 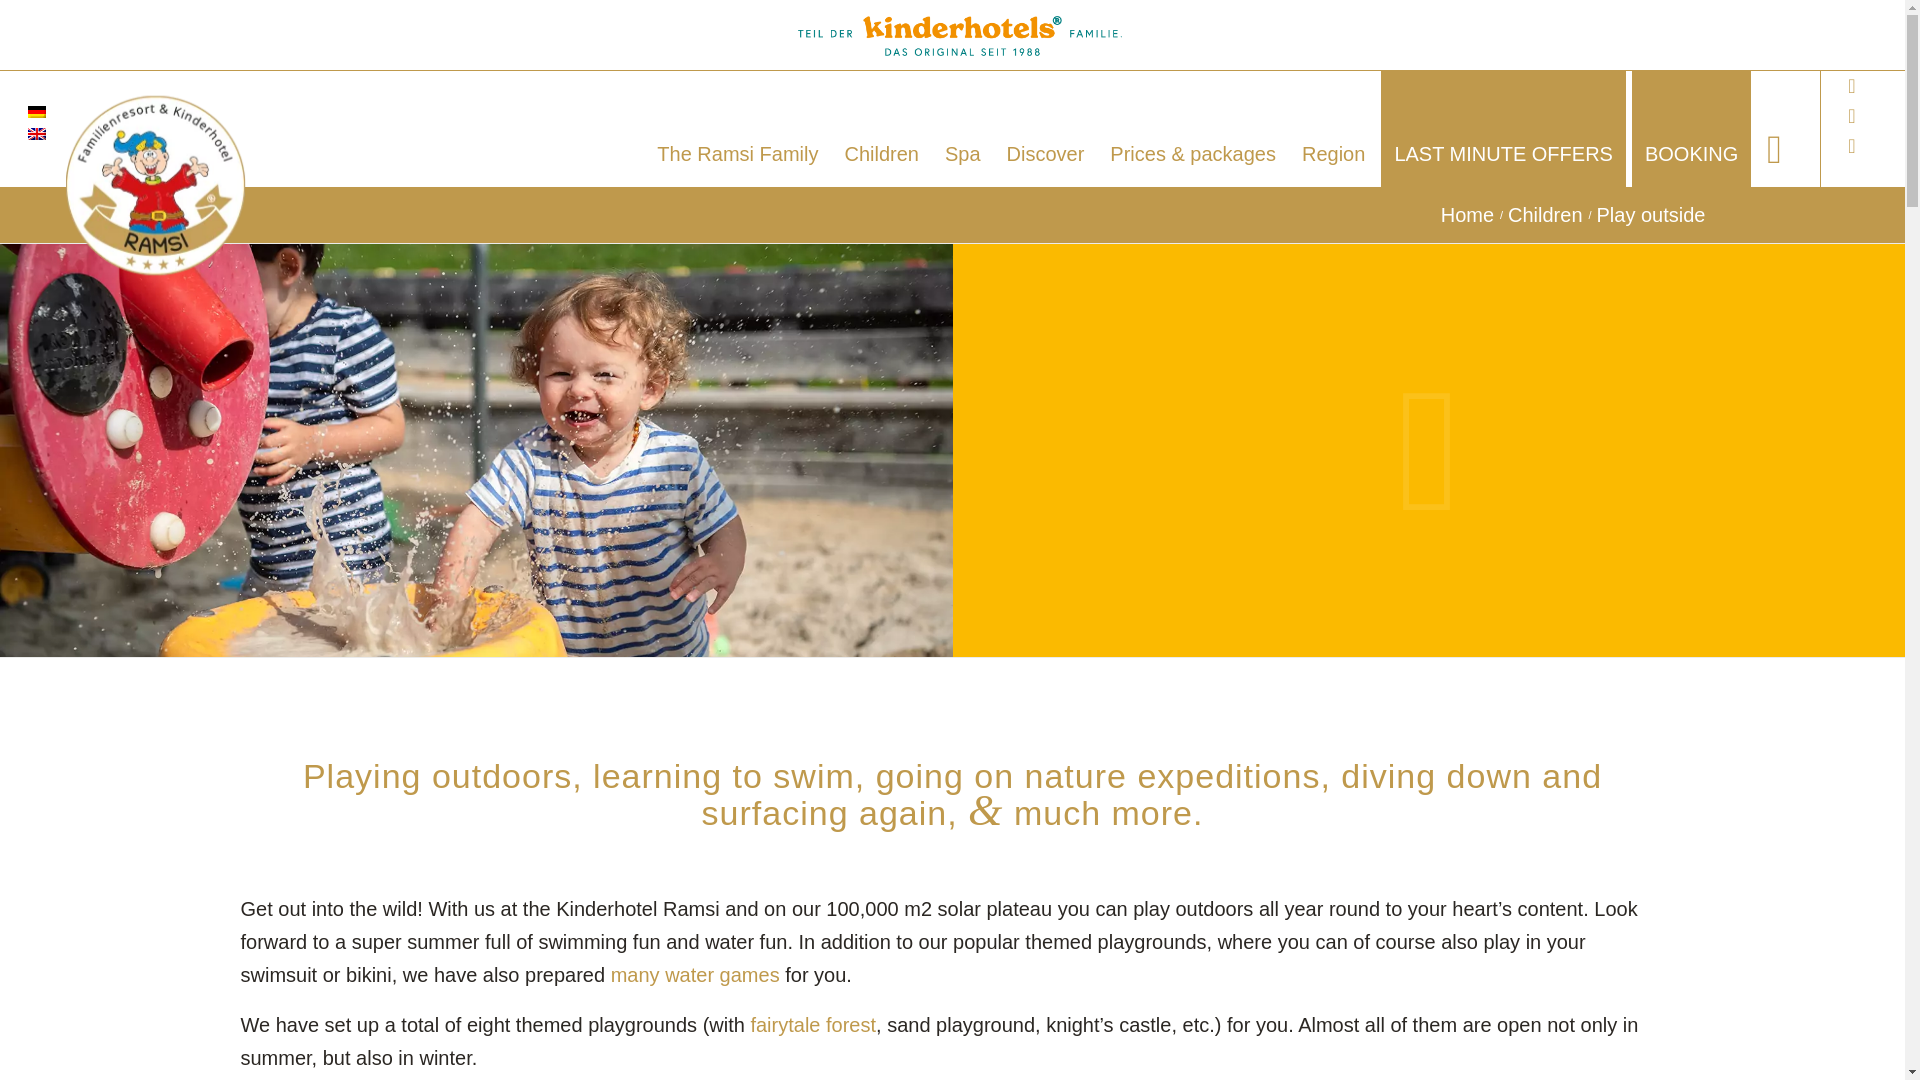 I want to click on The Ramsi Family, so click(x=737, y=128).